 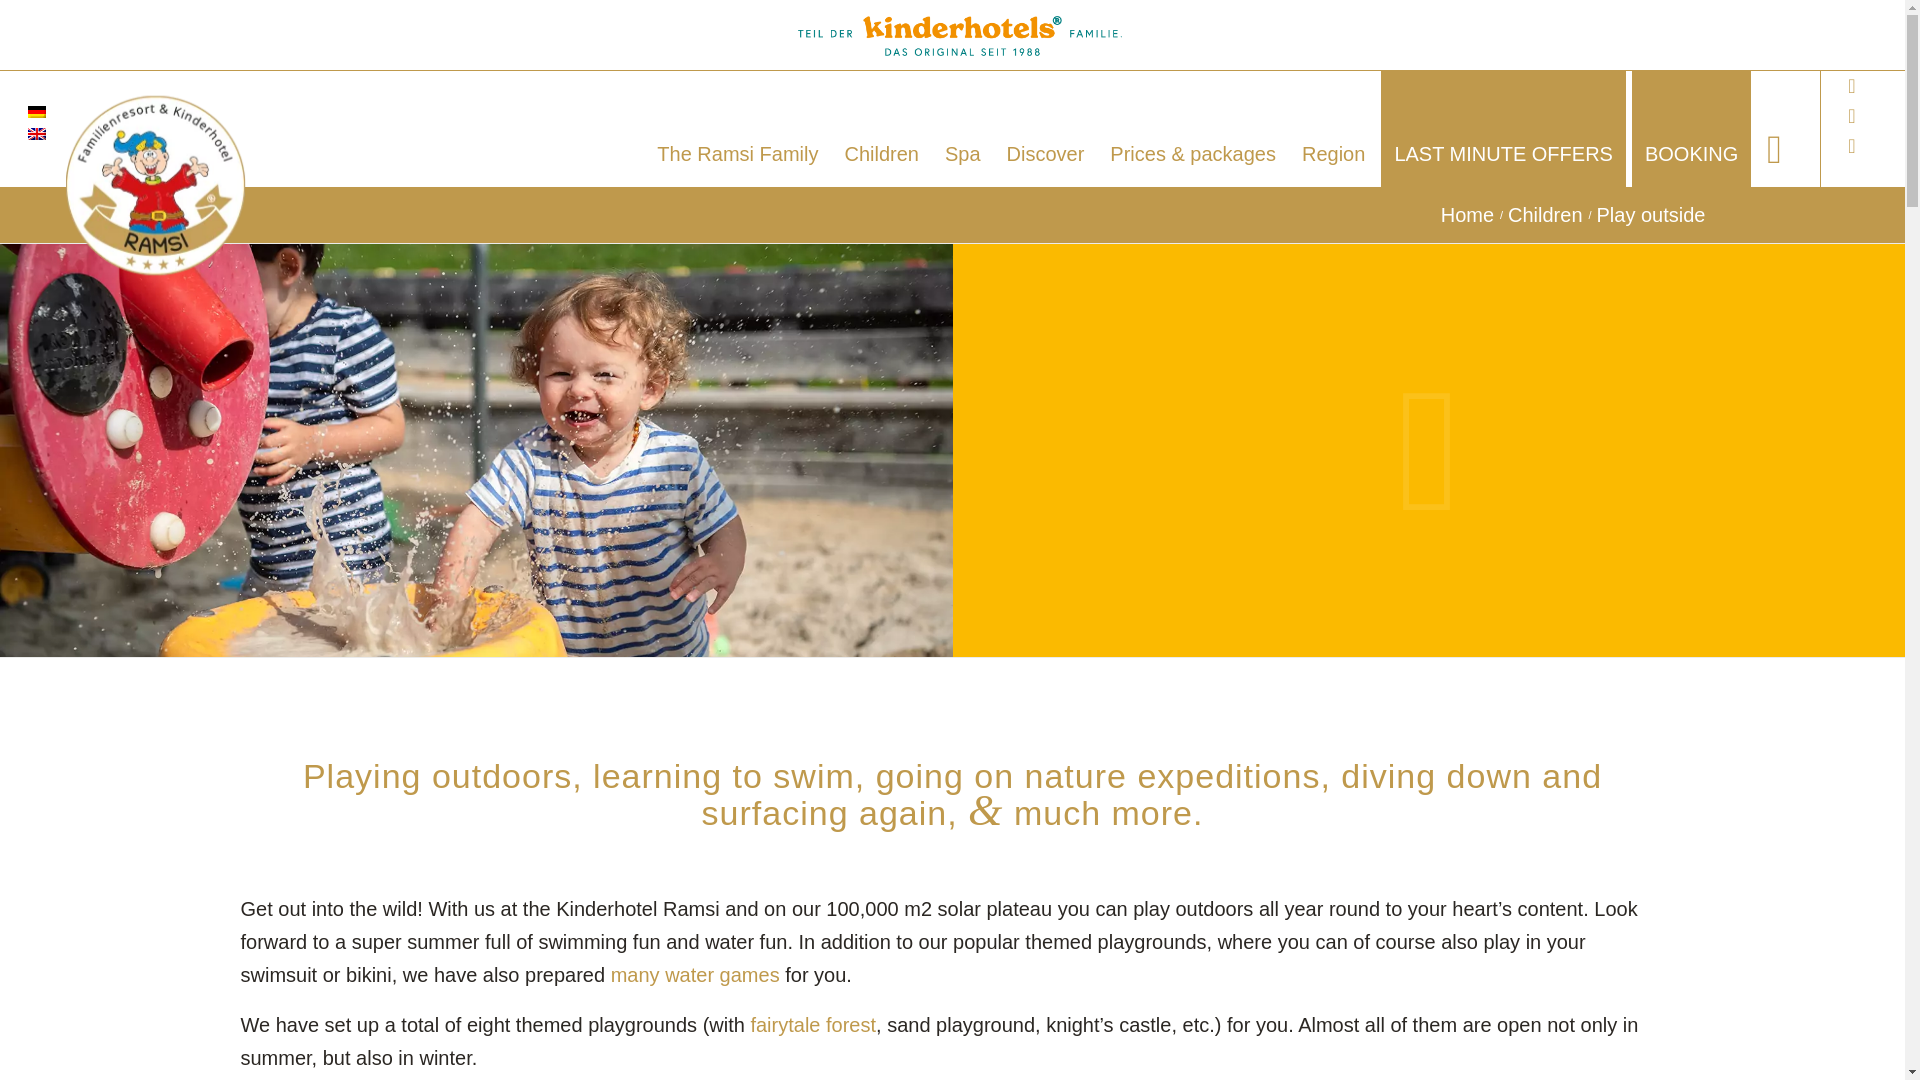 I want to click on The Ramsi Family, so click(x=737, y=128).